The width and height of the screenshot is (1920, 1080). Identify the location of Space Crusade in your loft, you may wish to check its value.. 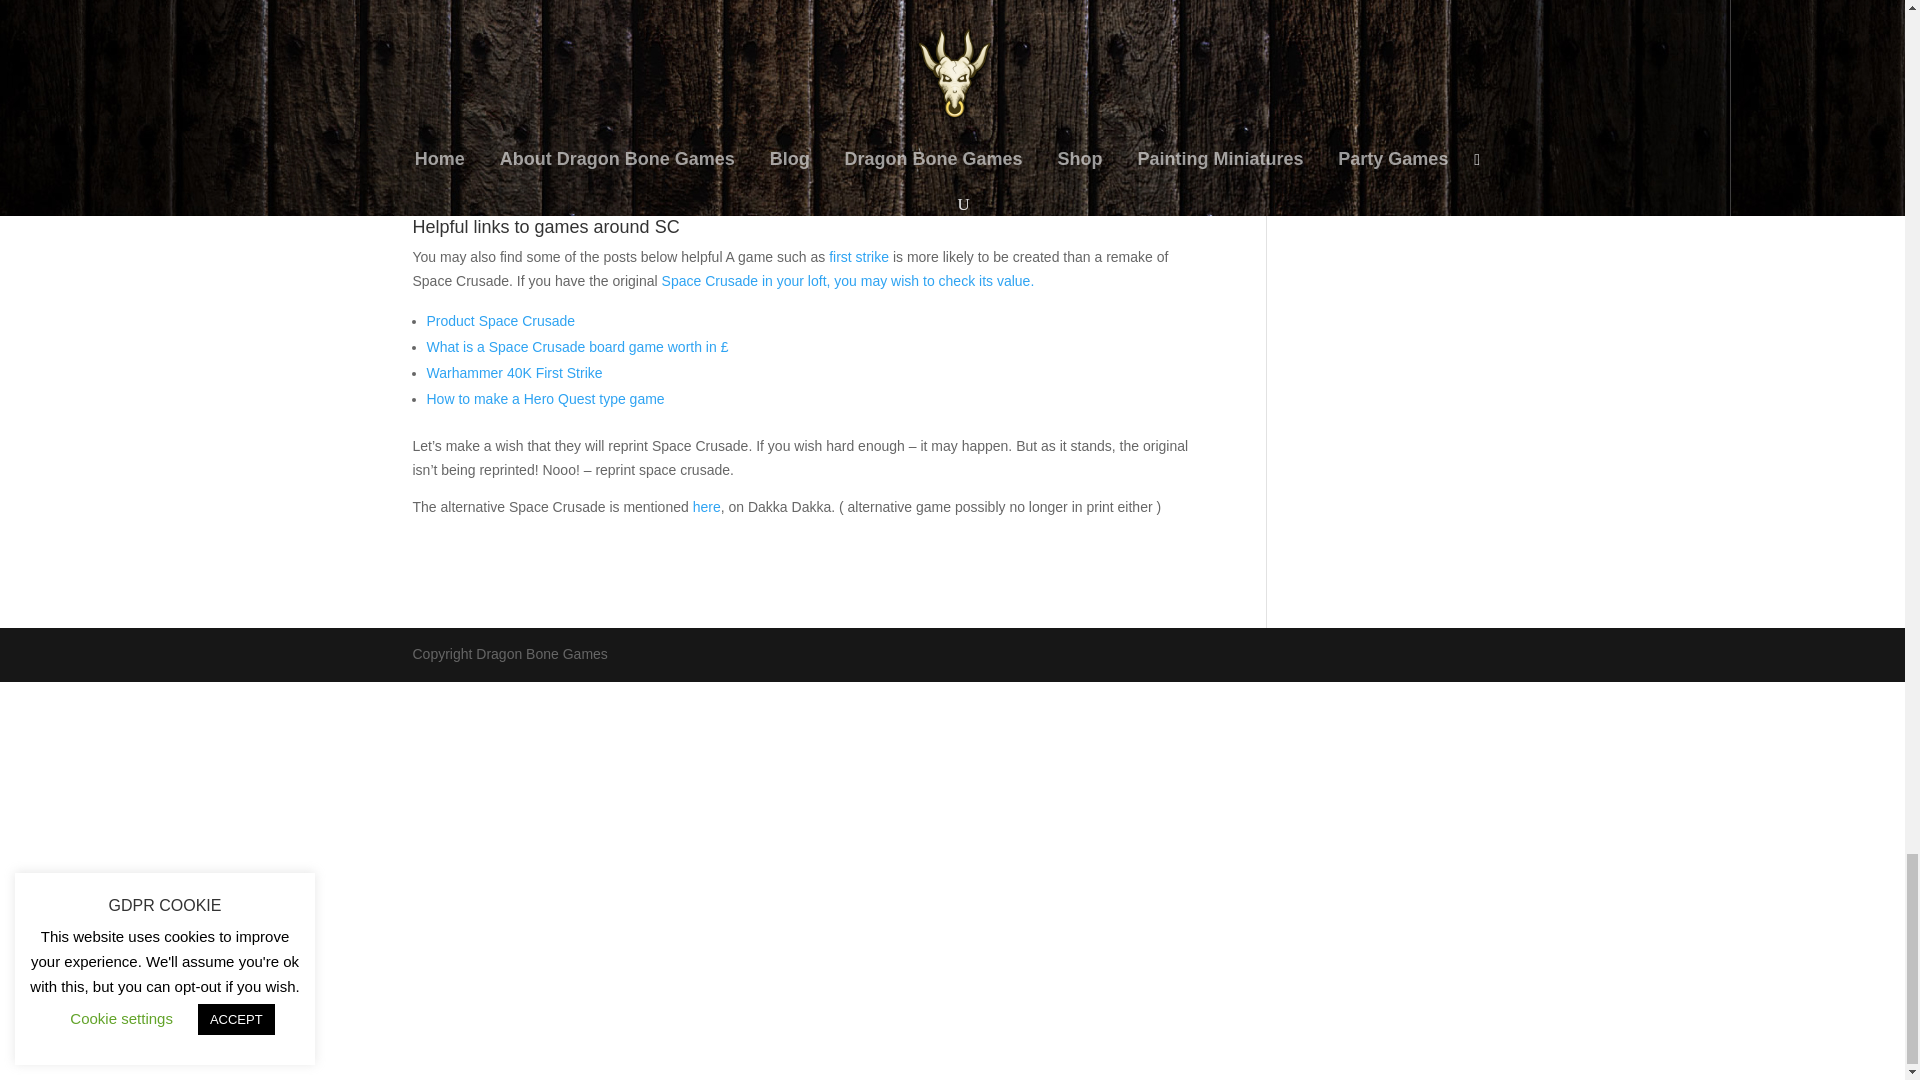
(848, 281).